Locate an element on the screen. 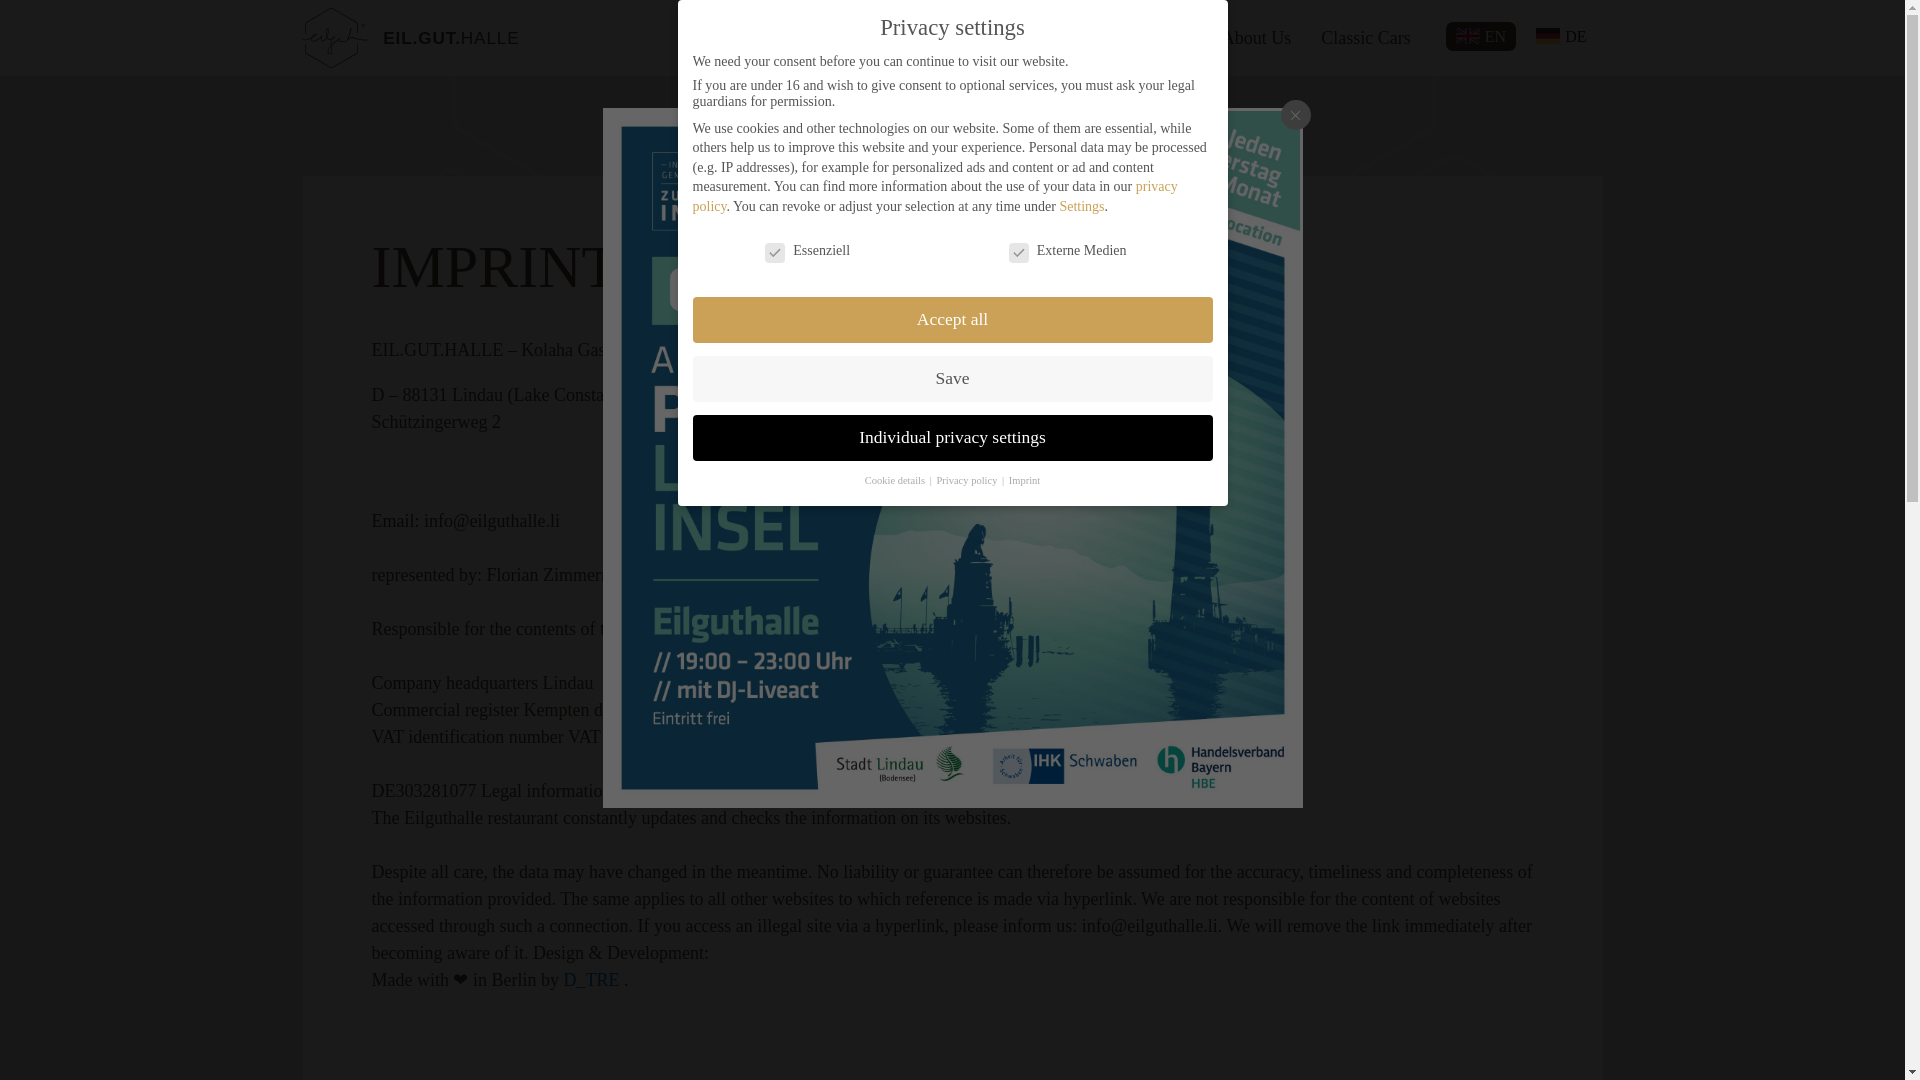 The height and width of the screenshot is (1080, 1920). Settings is located at coordinates (1082, 194).